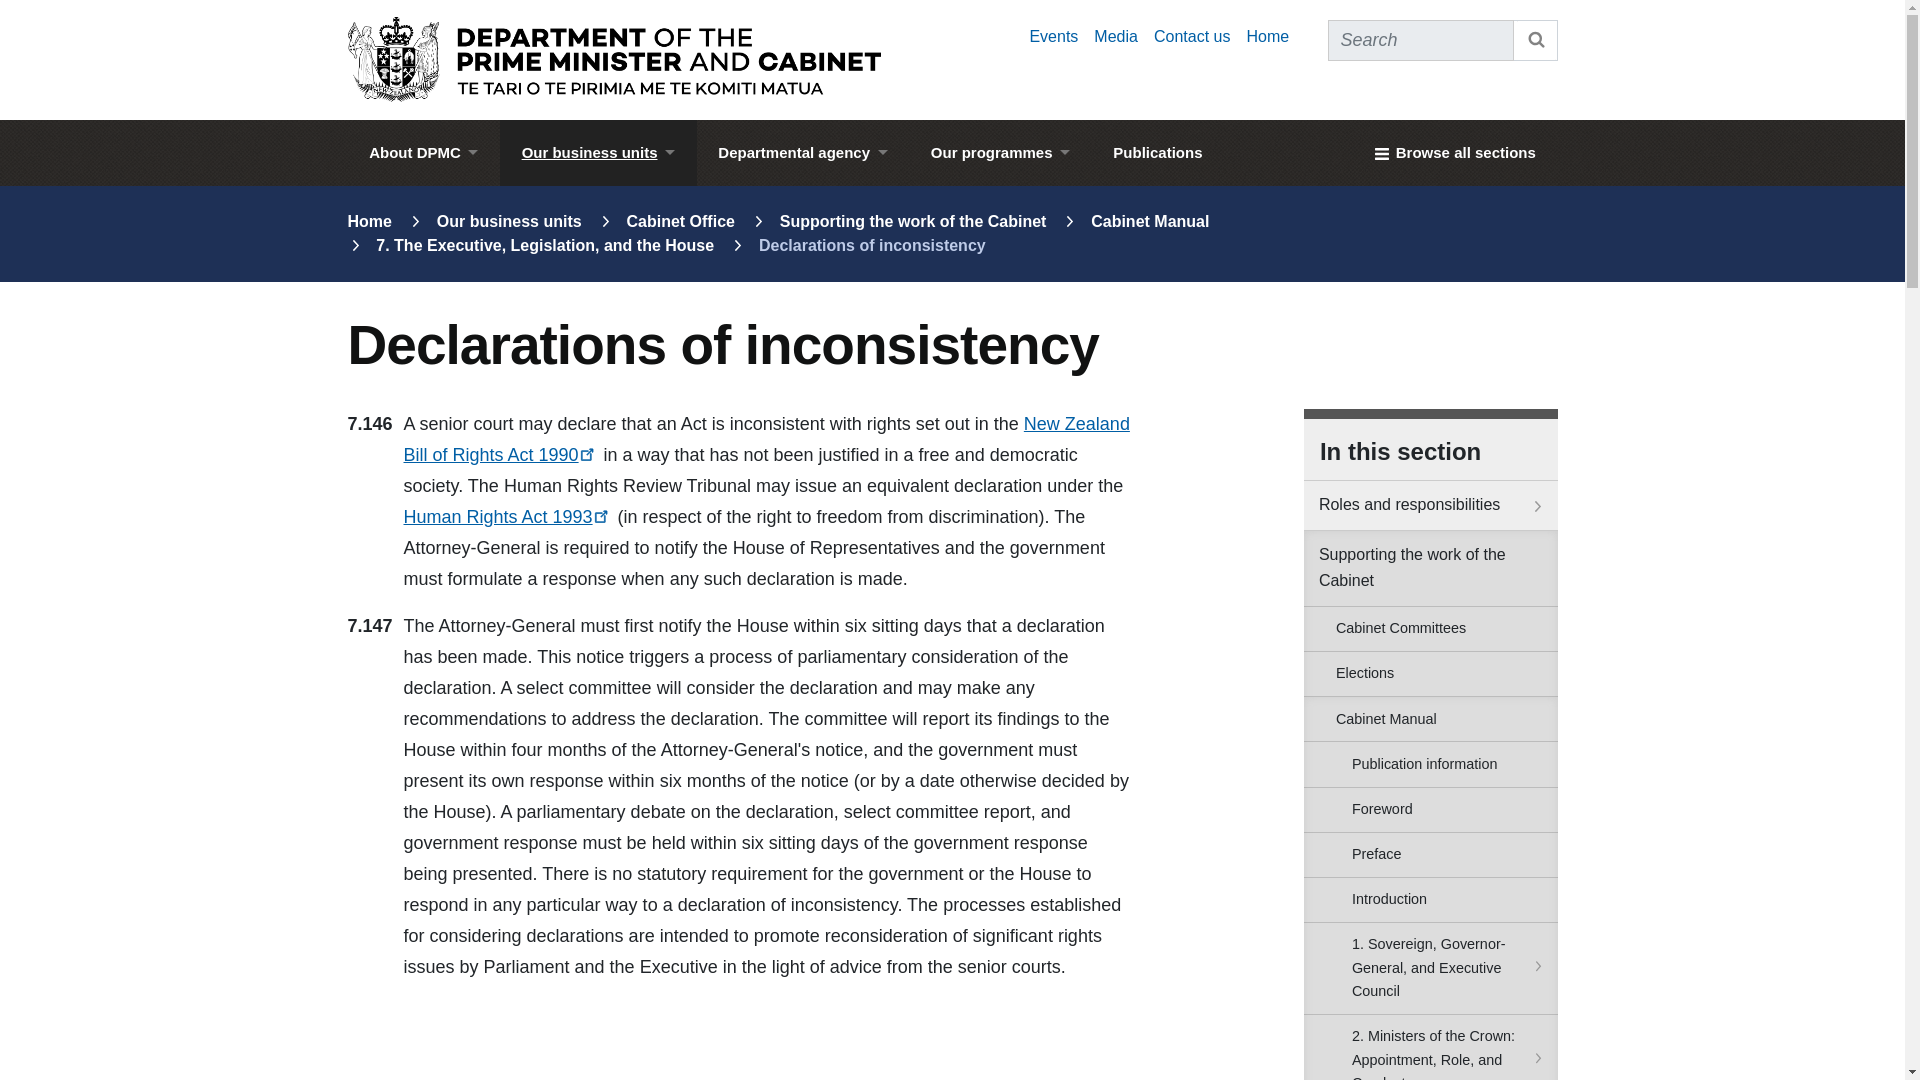 The width and height of the screenshot is (1920, 1080). Describe the element at coordinates (952, 7) in the screenshot. I see `Skip to main content` at that location.